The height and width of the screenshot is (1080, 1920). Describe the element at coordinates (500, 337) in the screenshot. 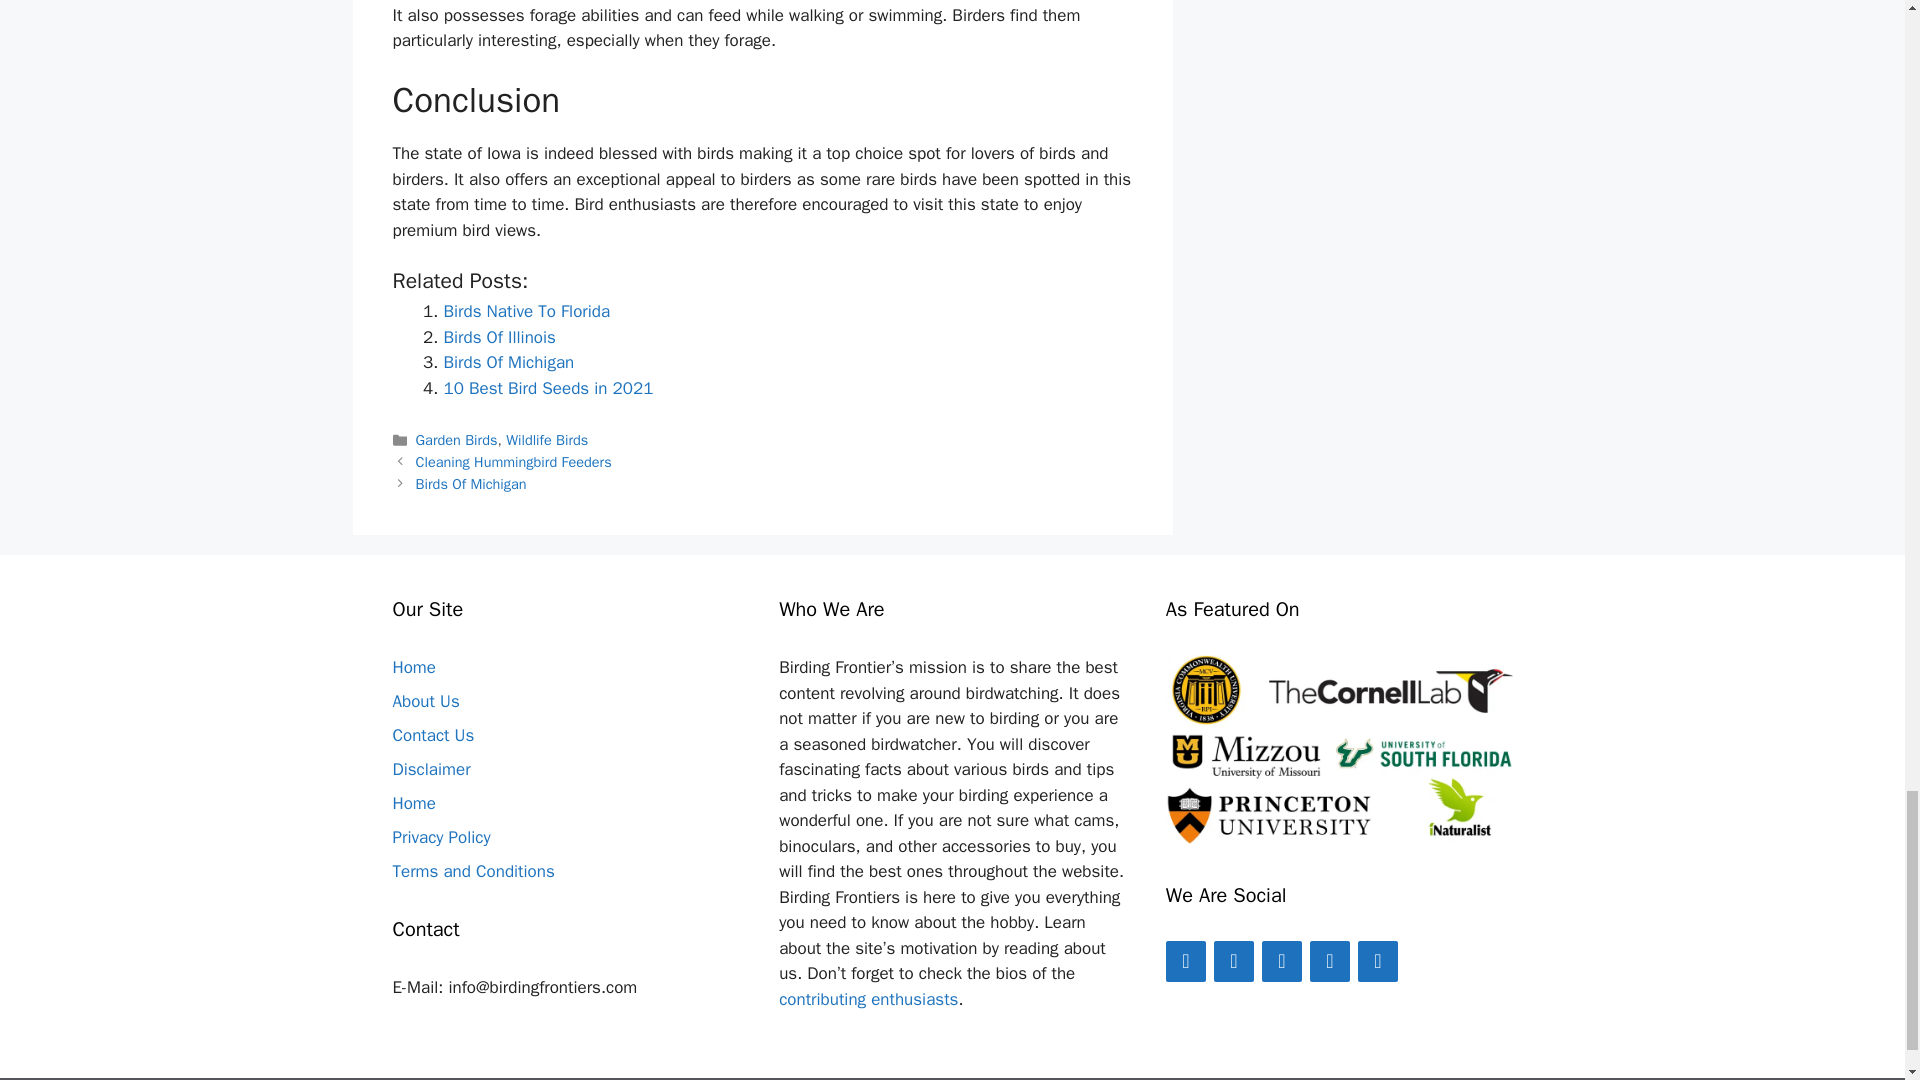

I see `Birds Of Illinois` at that location.